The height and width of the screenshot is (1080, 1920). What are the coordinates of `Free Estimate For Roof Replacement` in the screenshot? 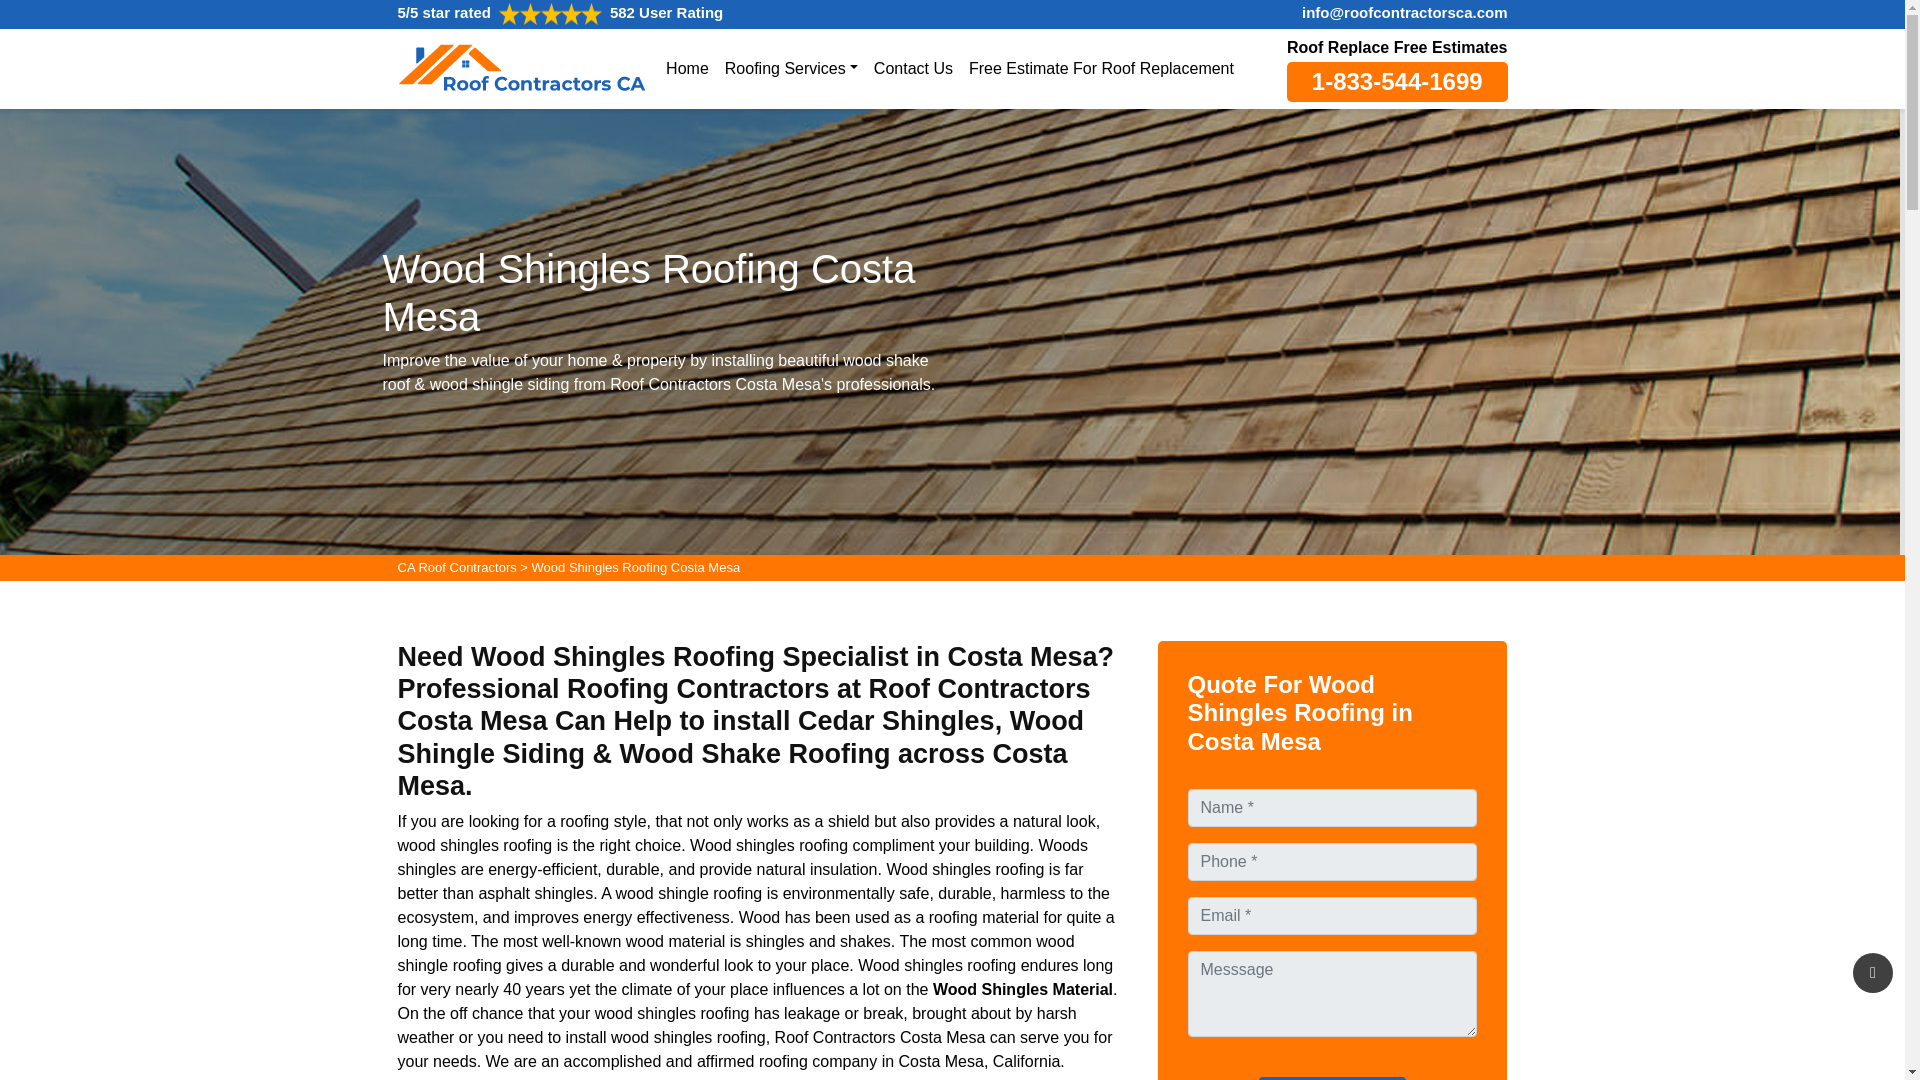 It's located at (1102, 67).